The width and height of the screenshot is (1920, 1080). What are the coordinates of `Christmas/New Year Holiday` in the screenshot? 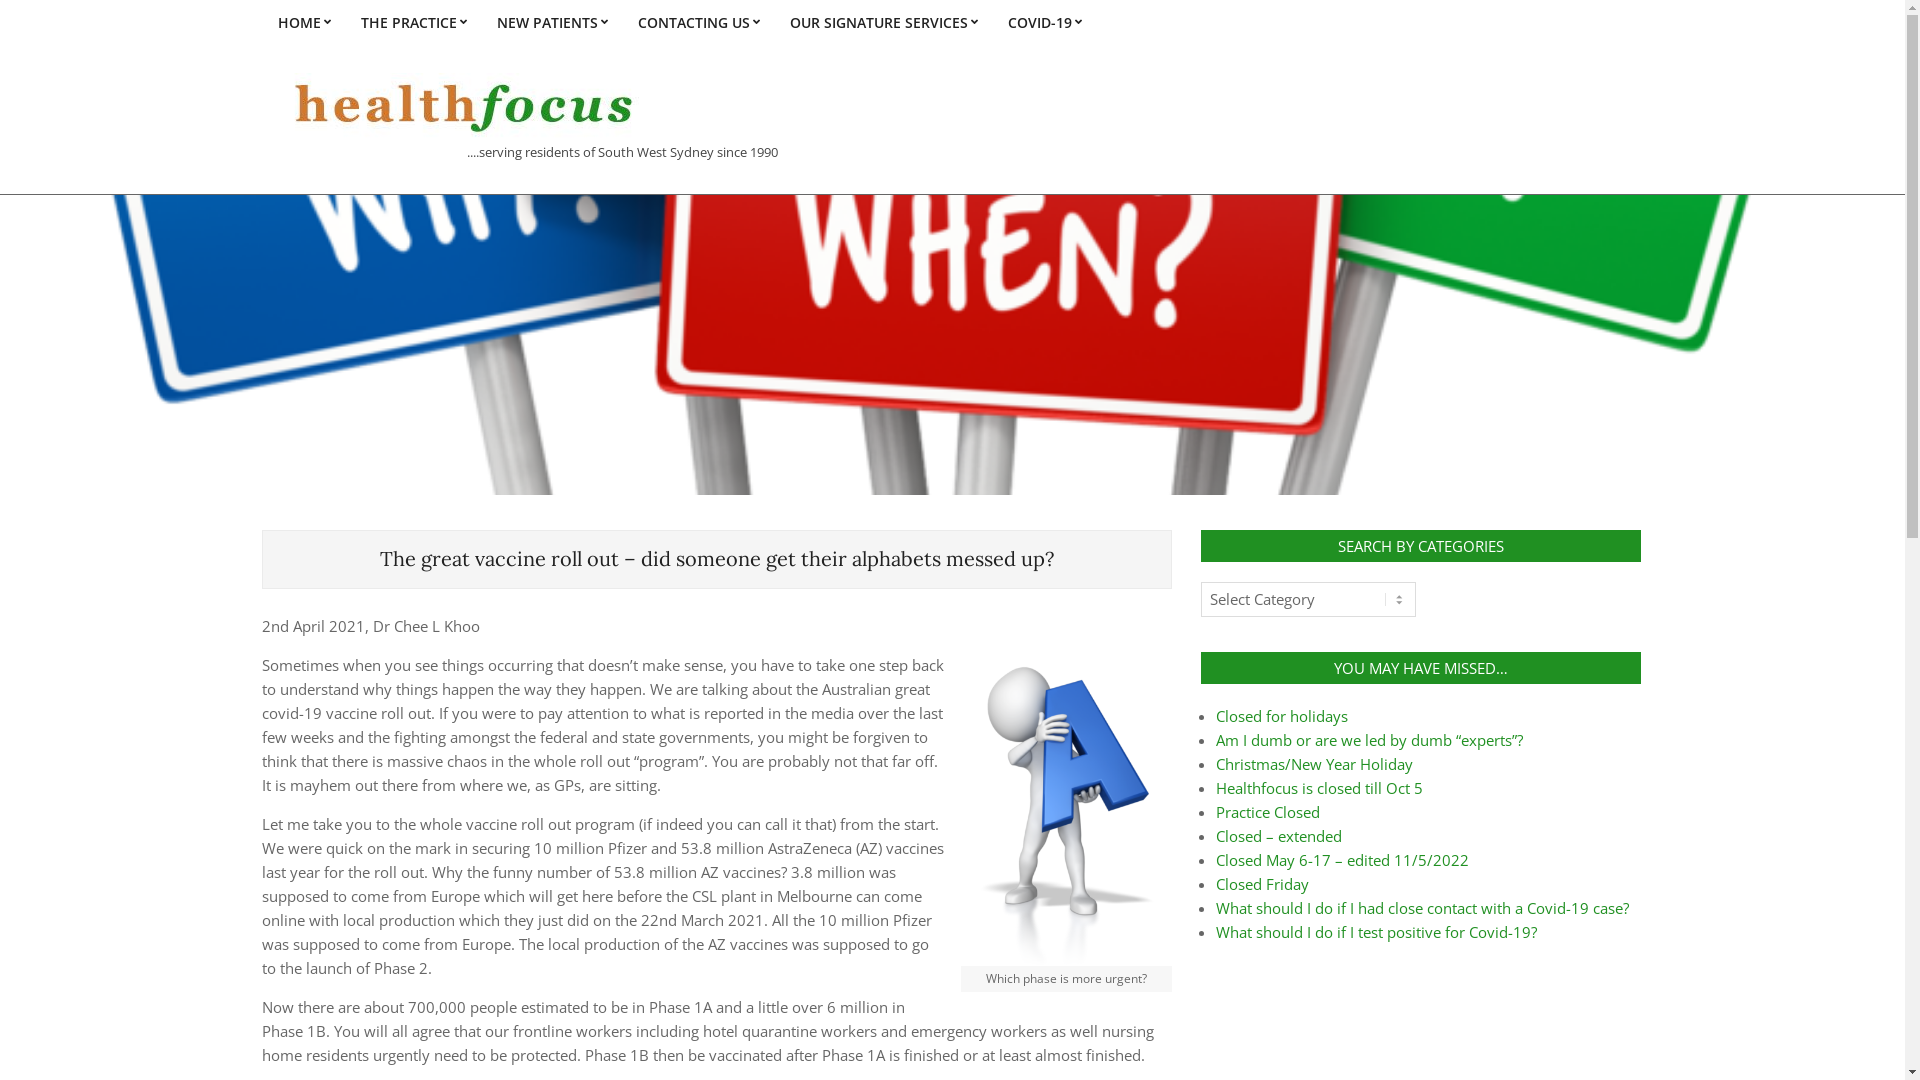 It's located at (1314, 764).